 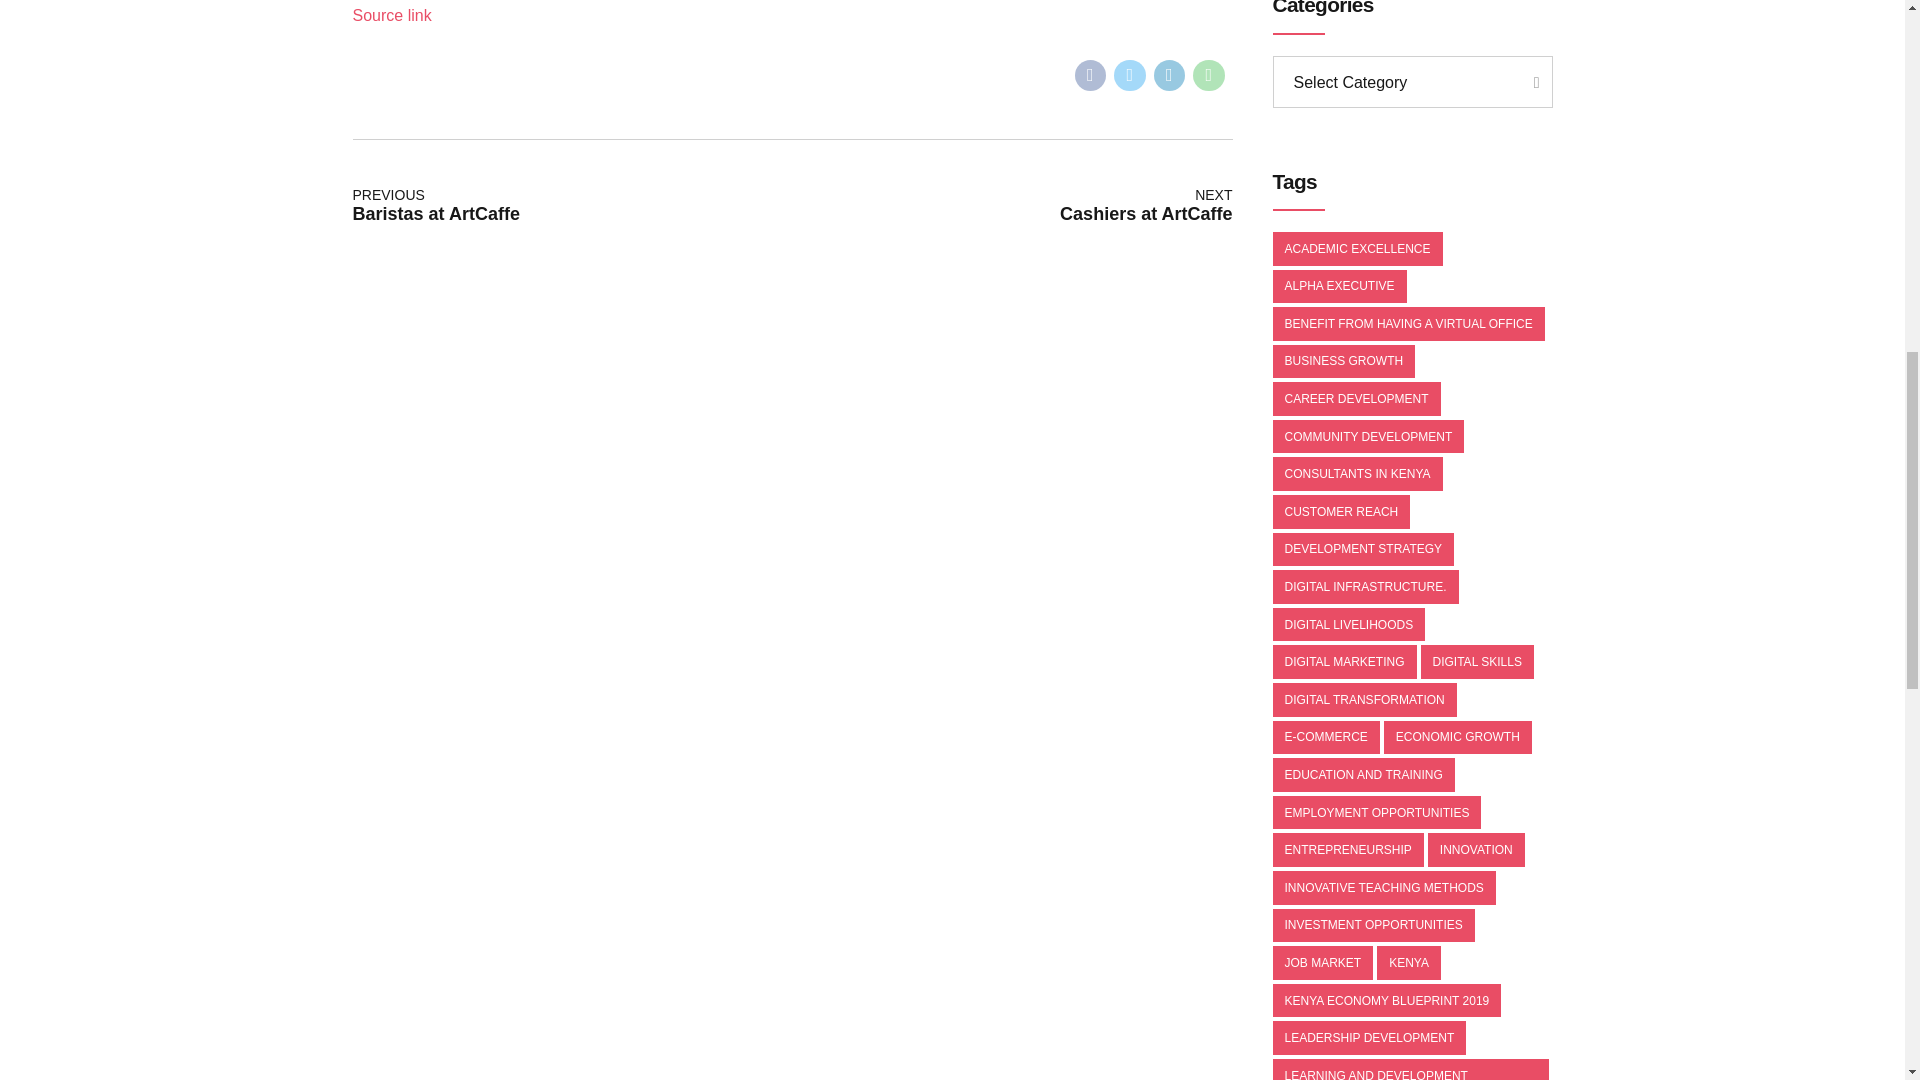 I want to click on CAREER DEVELOPMENT, so click(x=1356, y=398).